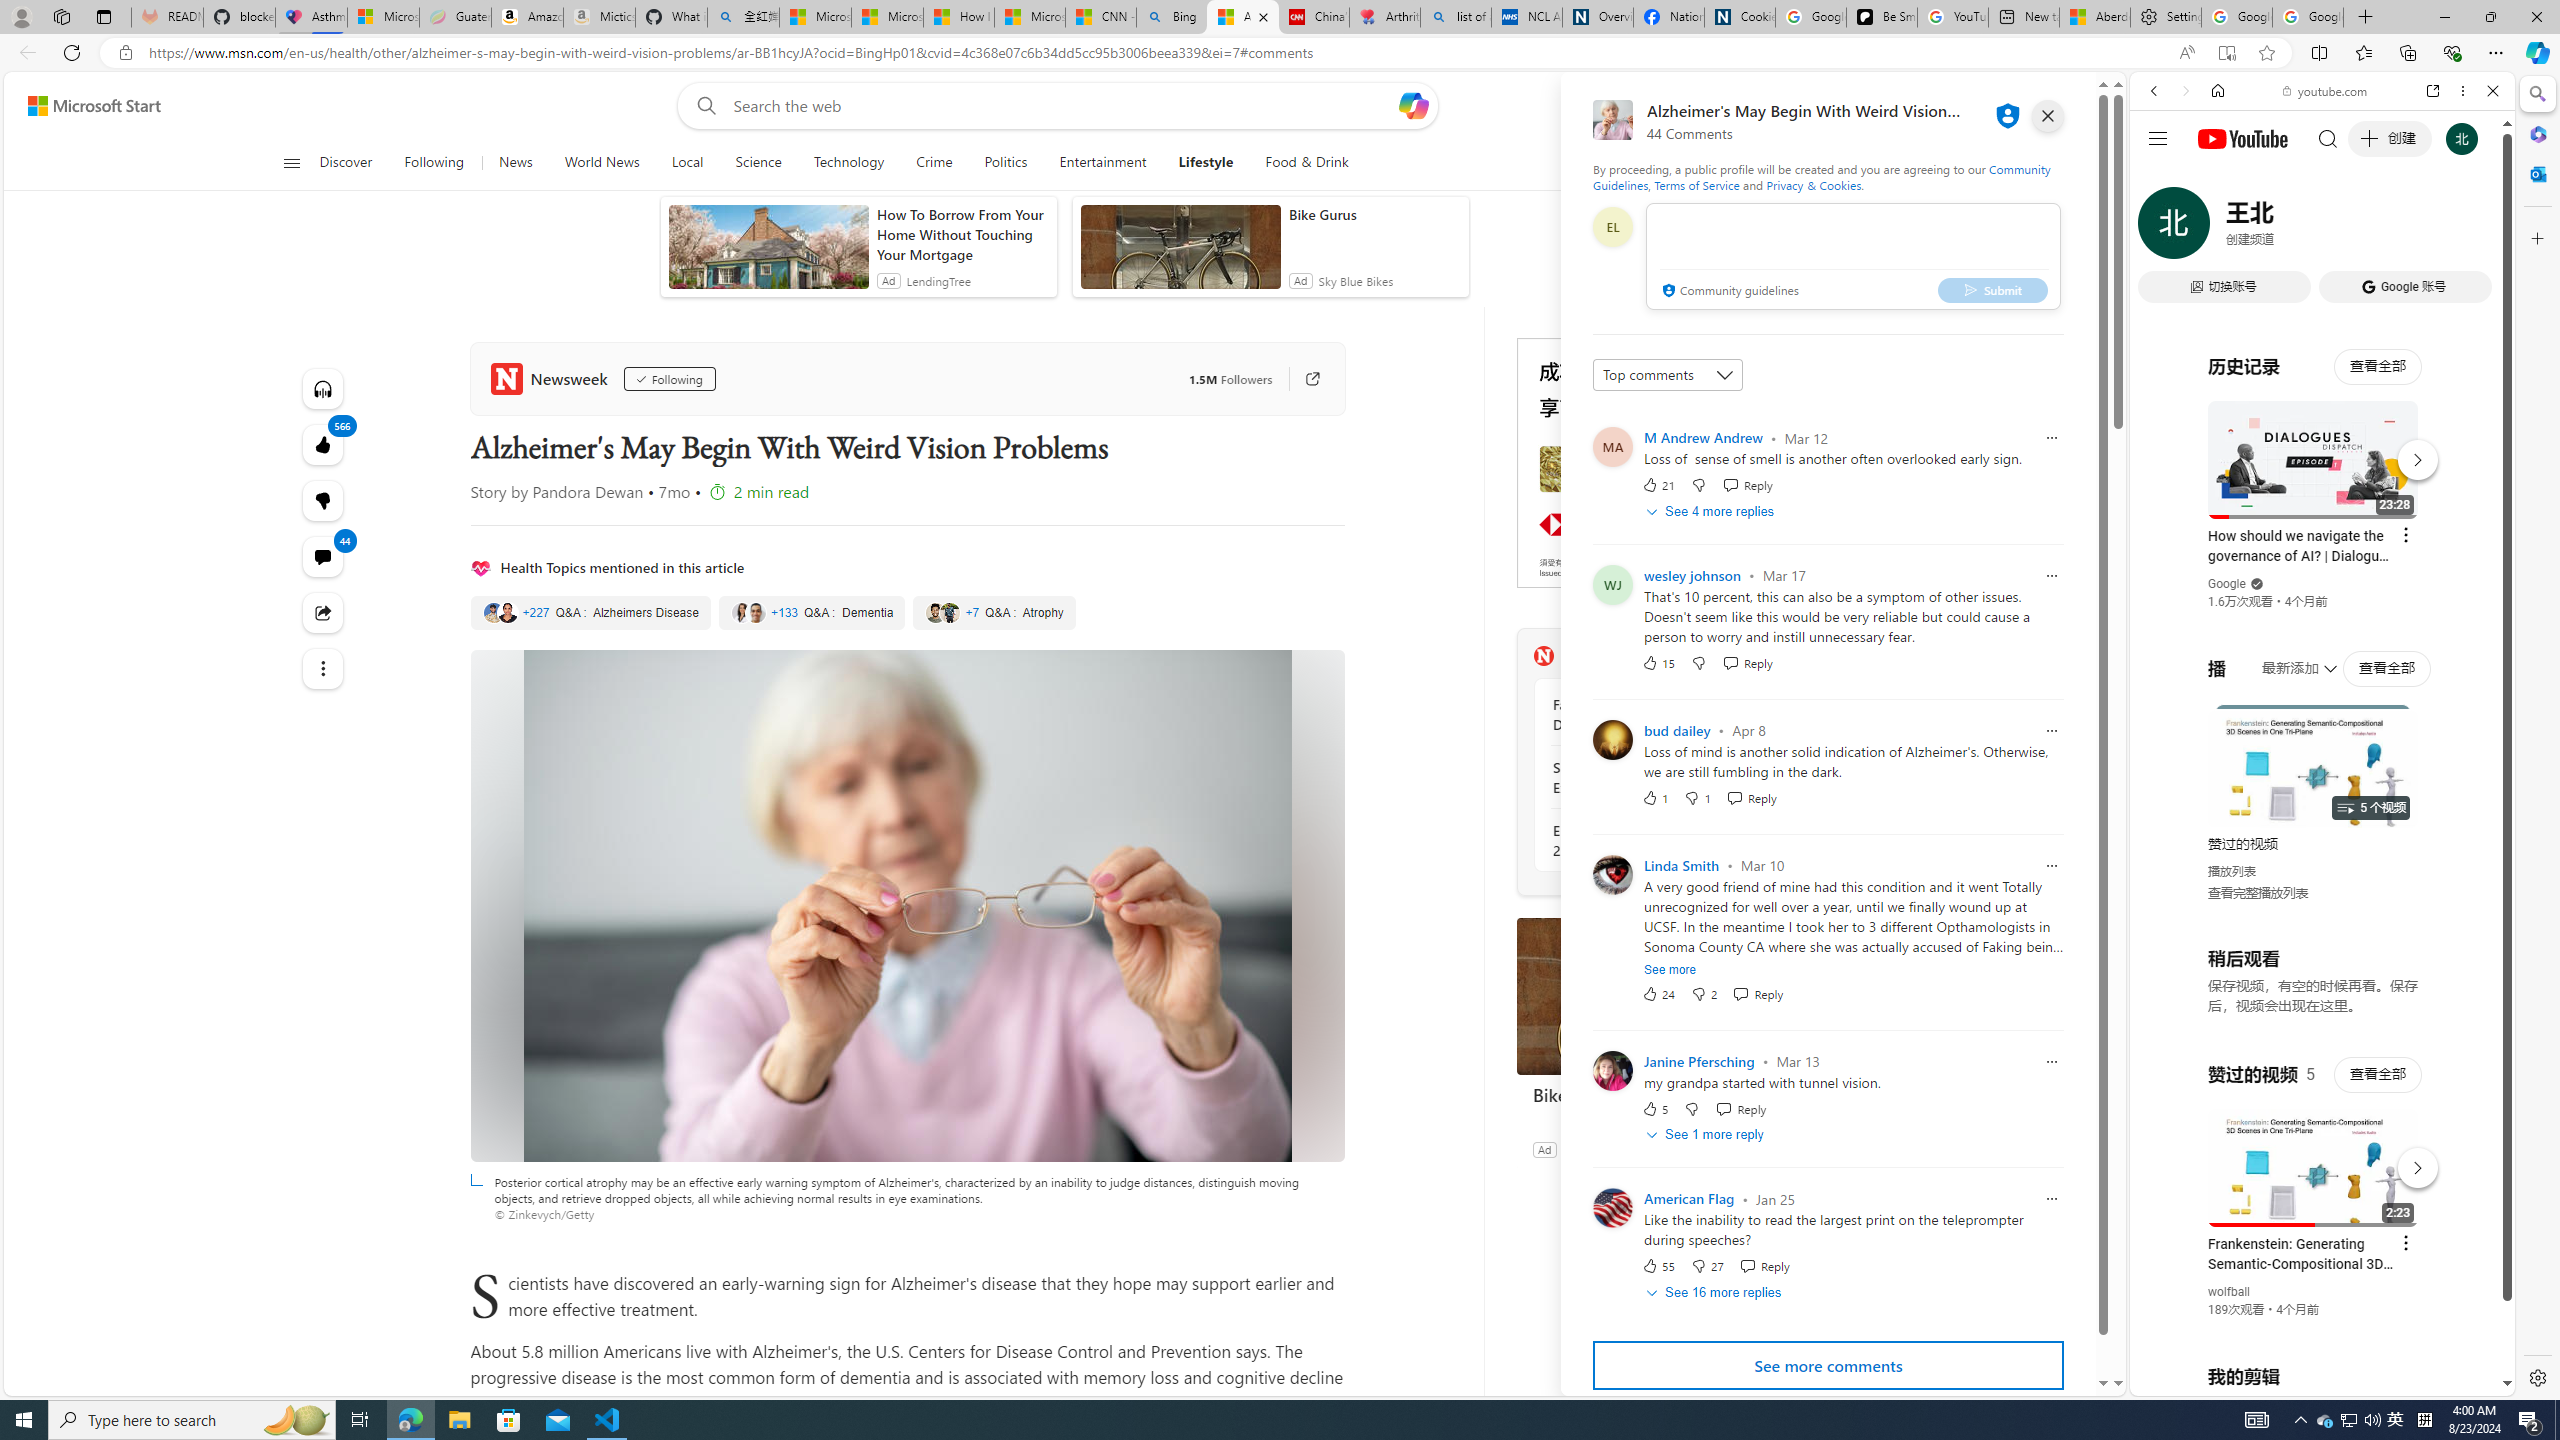 This screenshot has height=1440, width=2560. I want to click on Copilot (Ctrl+Shift+.), so click(2536, 52).